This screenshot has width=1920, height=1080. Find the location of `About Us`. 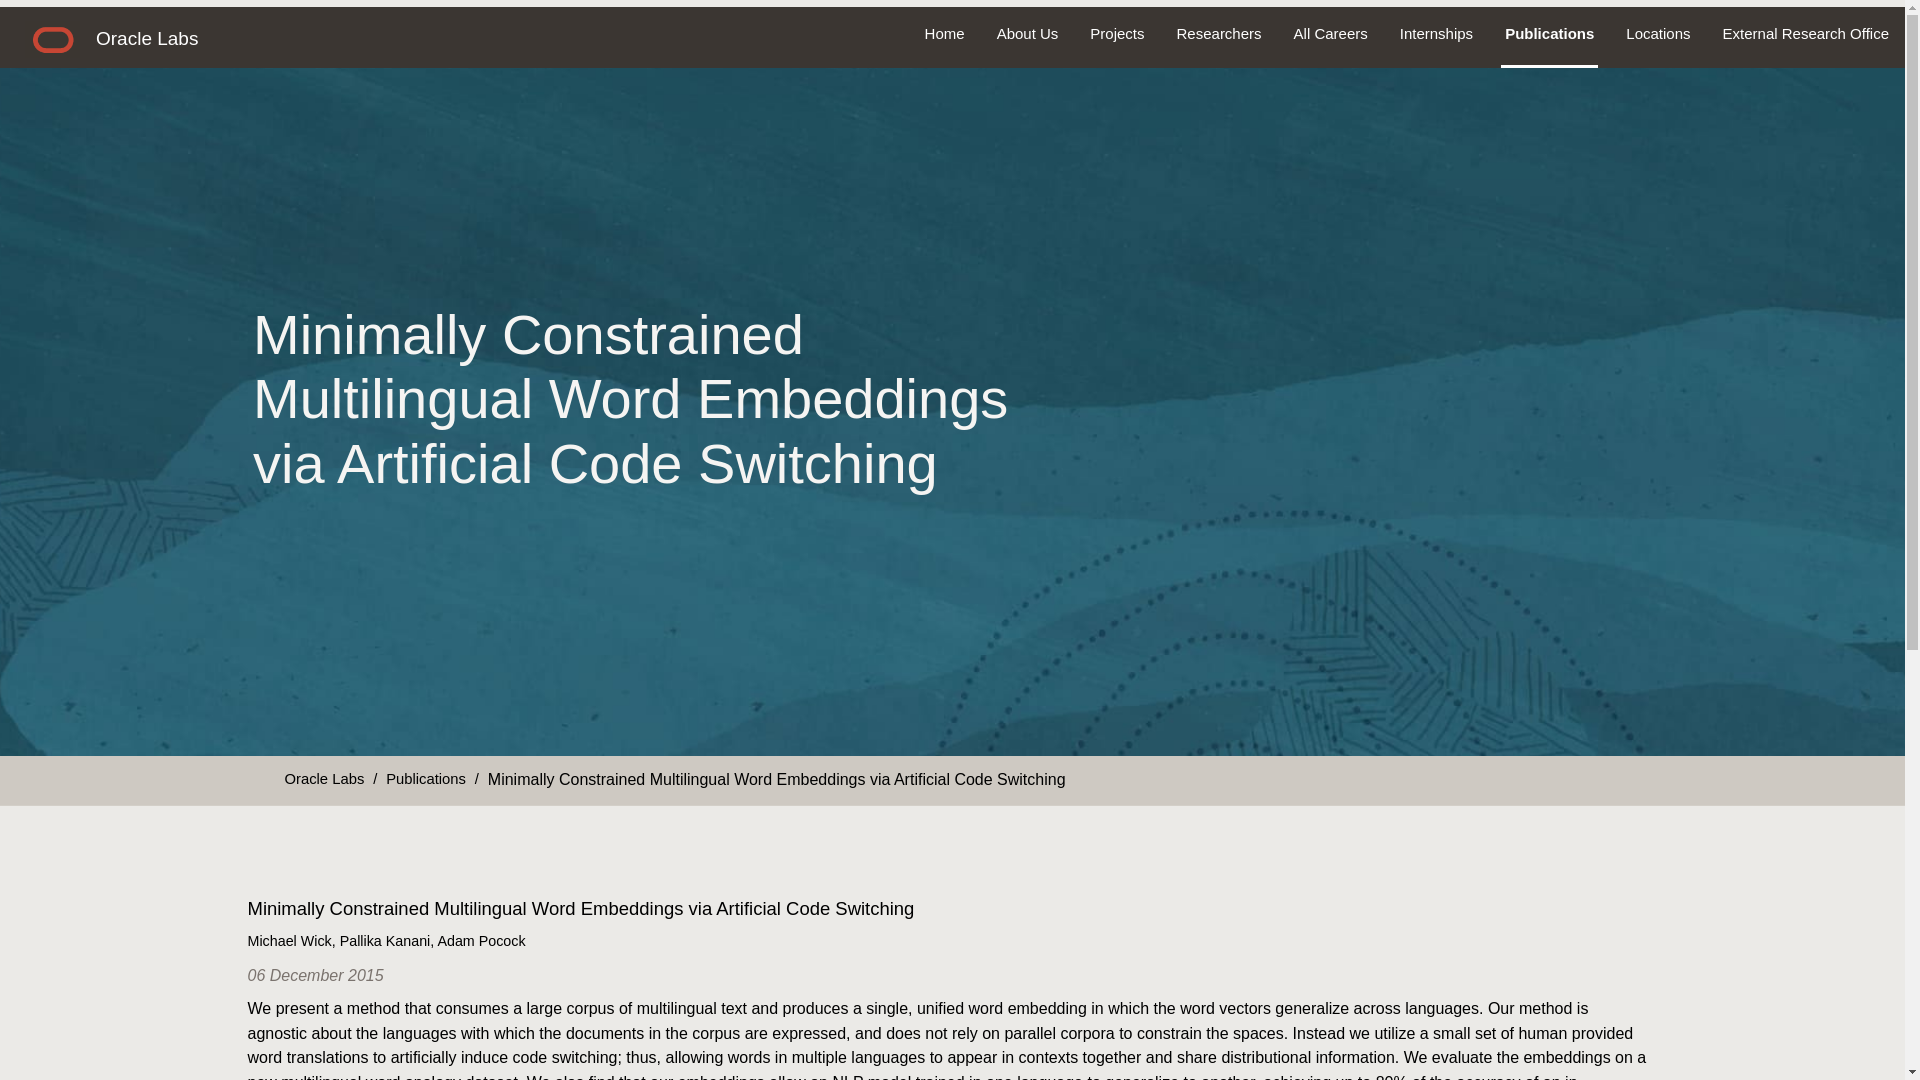

About Us is located at coordinates (1028, 34).